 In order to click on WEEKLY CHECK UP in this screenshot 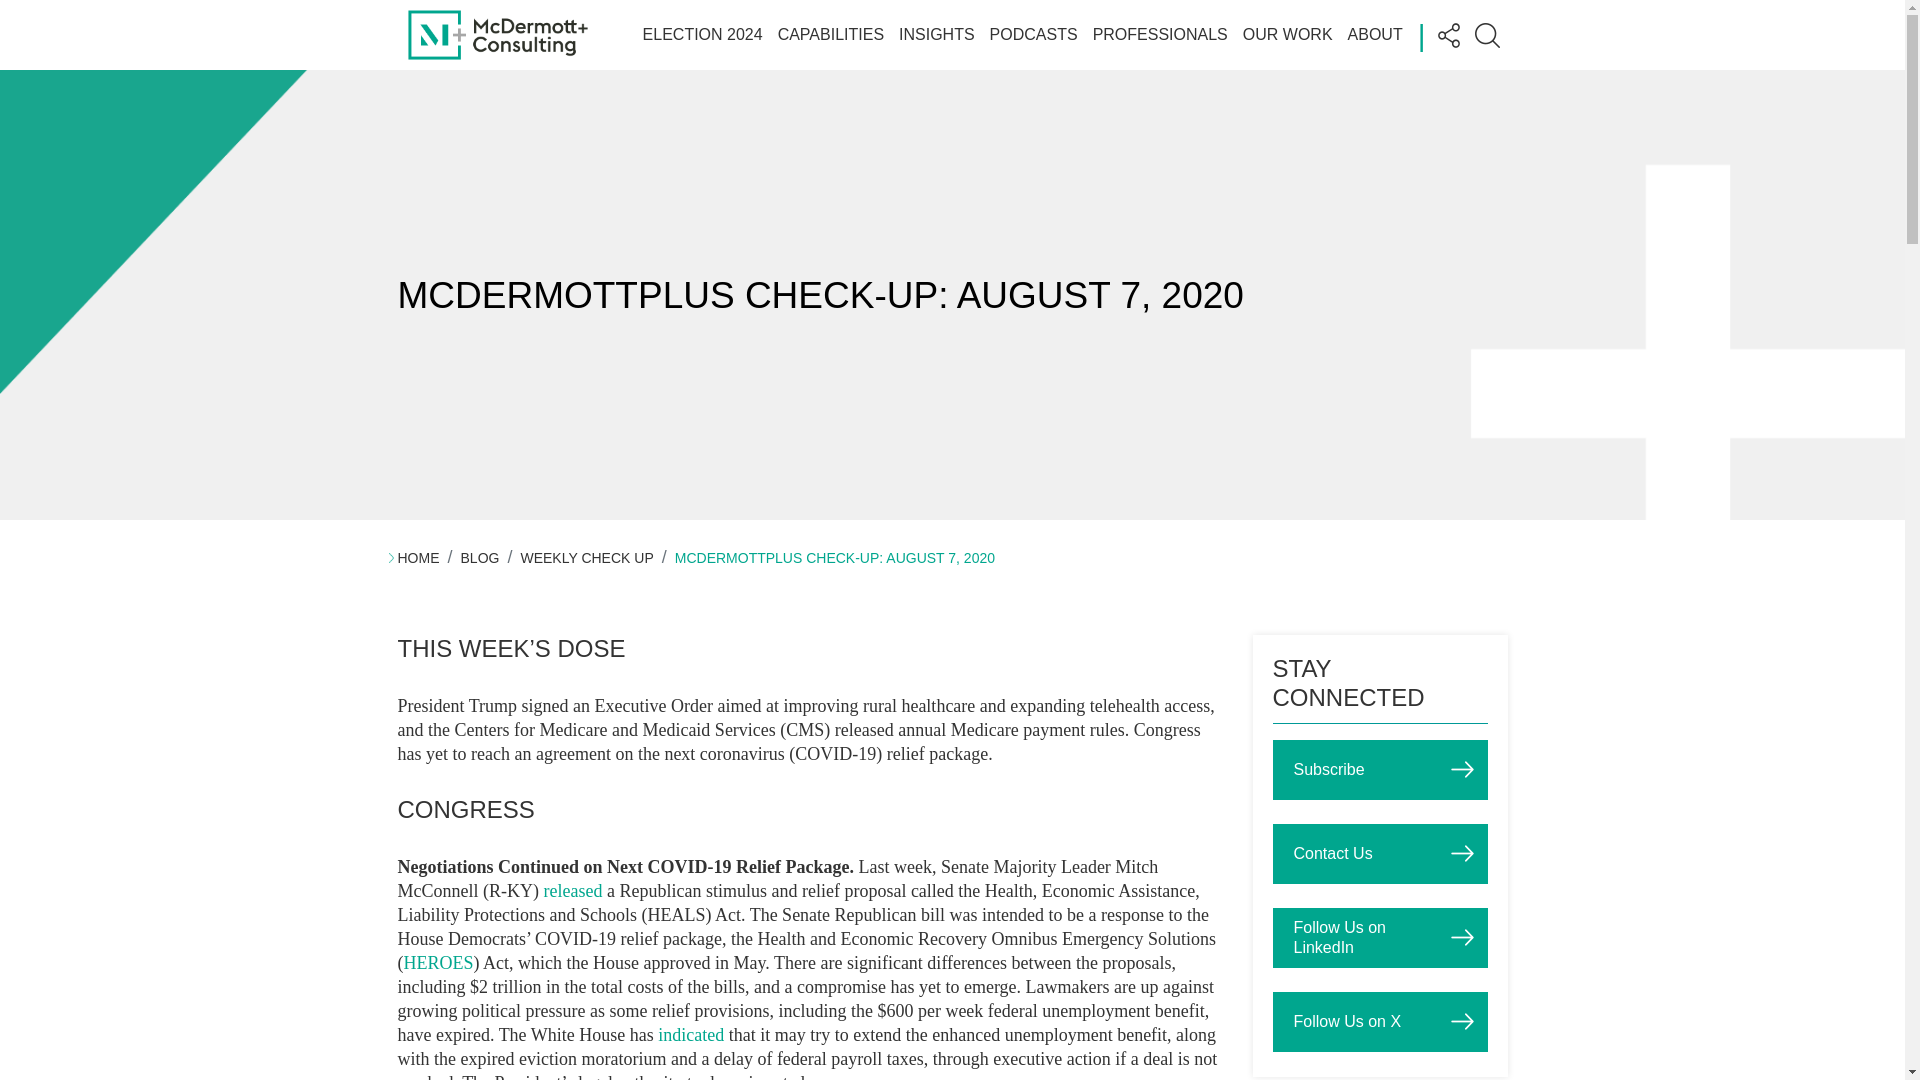, I will do `click(586, 557)`.